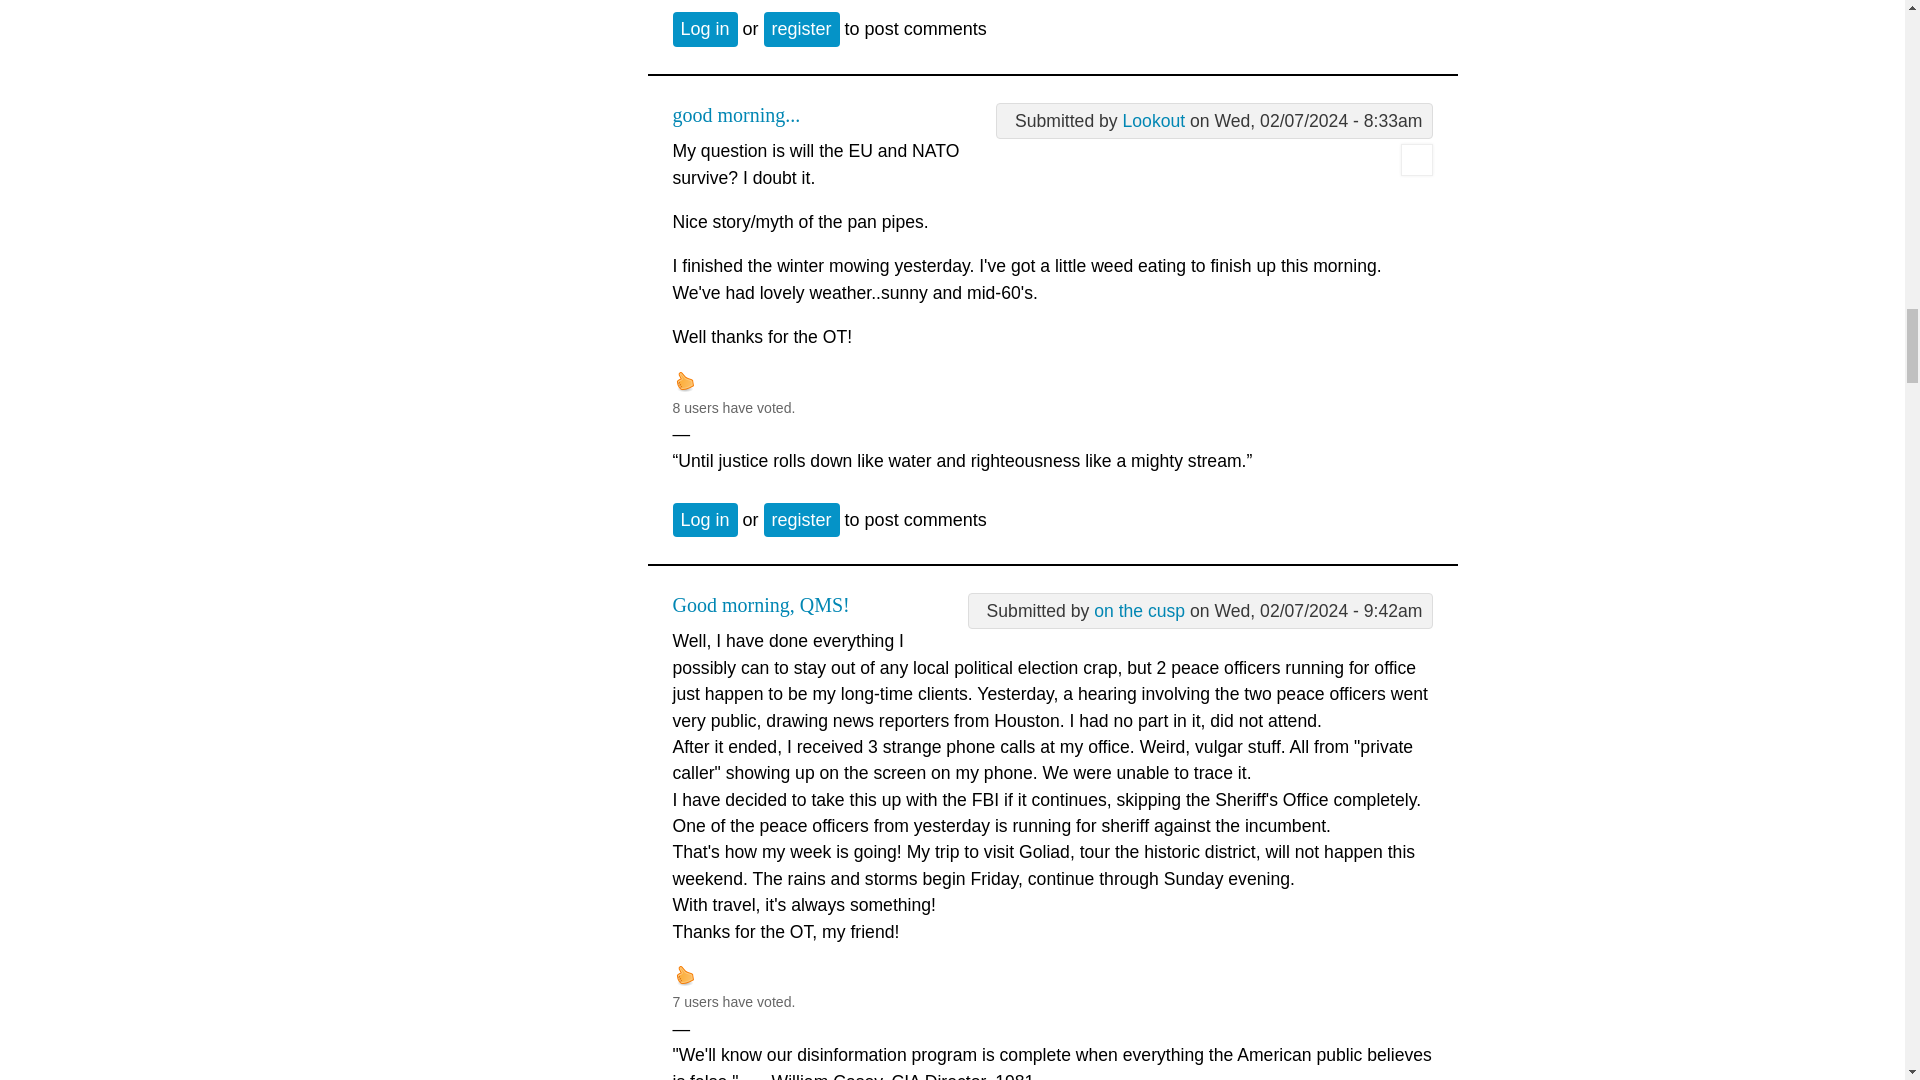 This screenshot has height=1080, width=1920. What do you see at coordinates (760, 604) in the screenshot?
I see `Good morning, QMS!` at bounding box center [760, 604].